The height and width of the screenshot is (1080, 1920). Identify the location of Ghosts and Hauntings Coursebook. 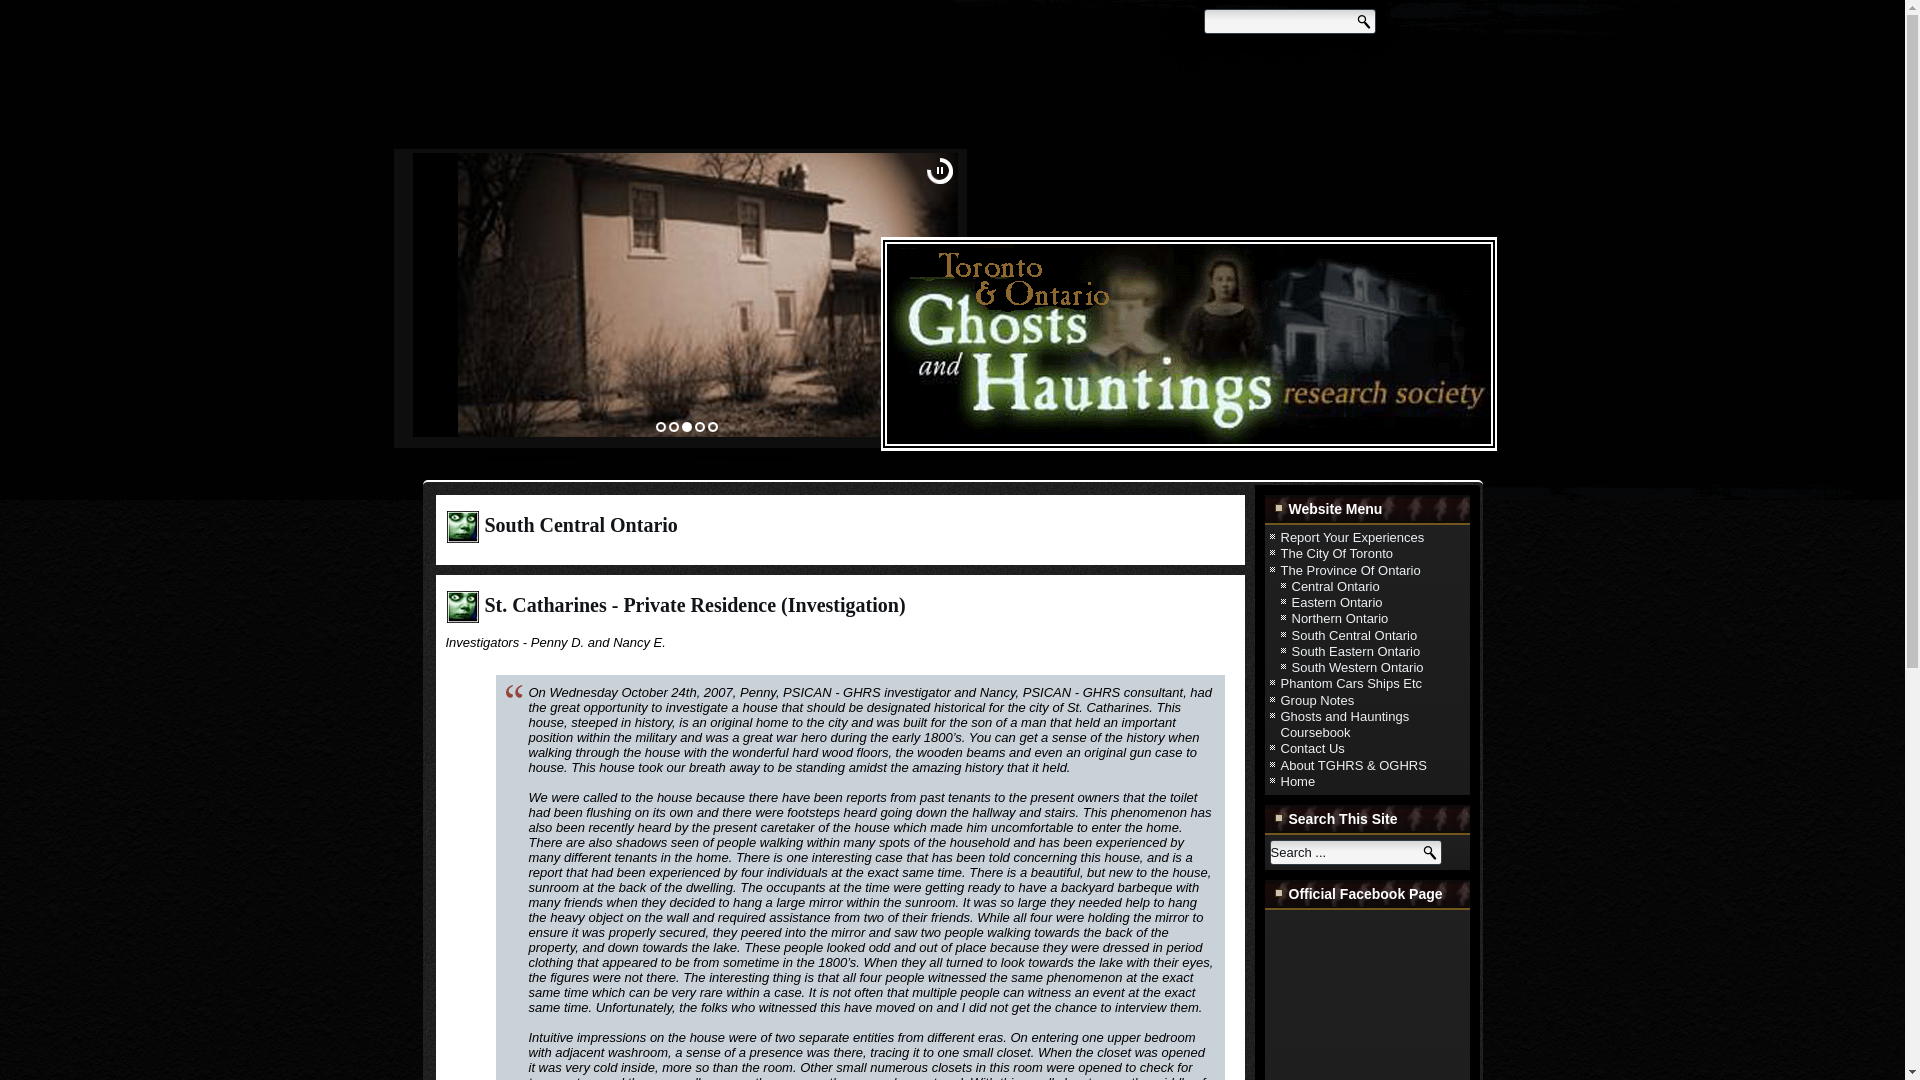
(1344, 724).